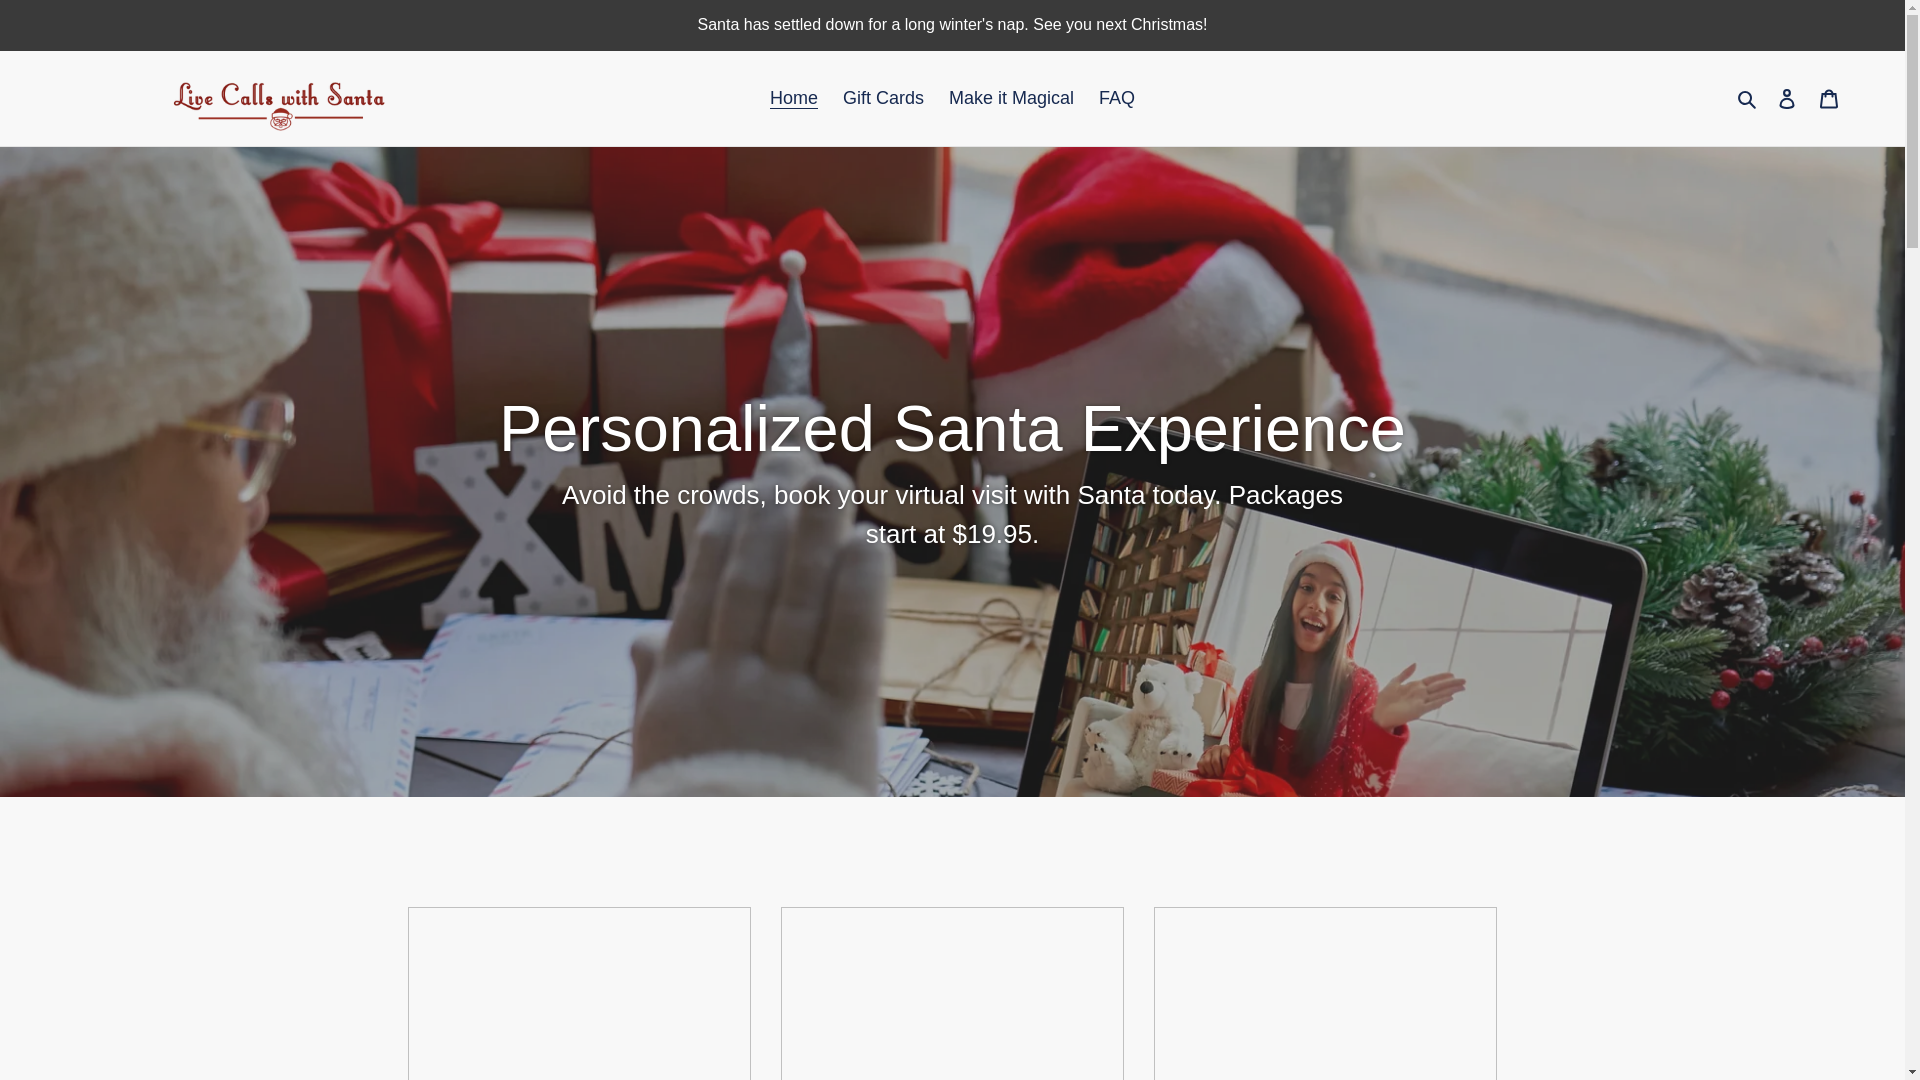 The image size is (1920, 1080). I want to click on Log in, so click(1787, 98).